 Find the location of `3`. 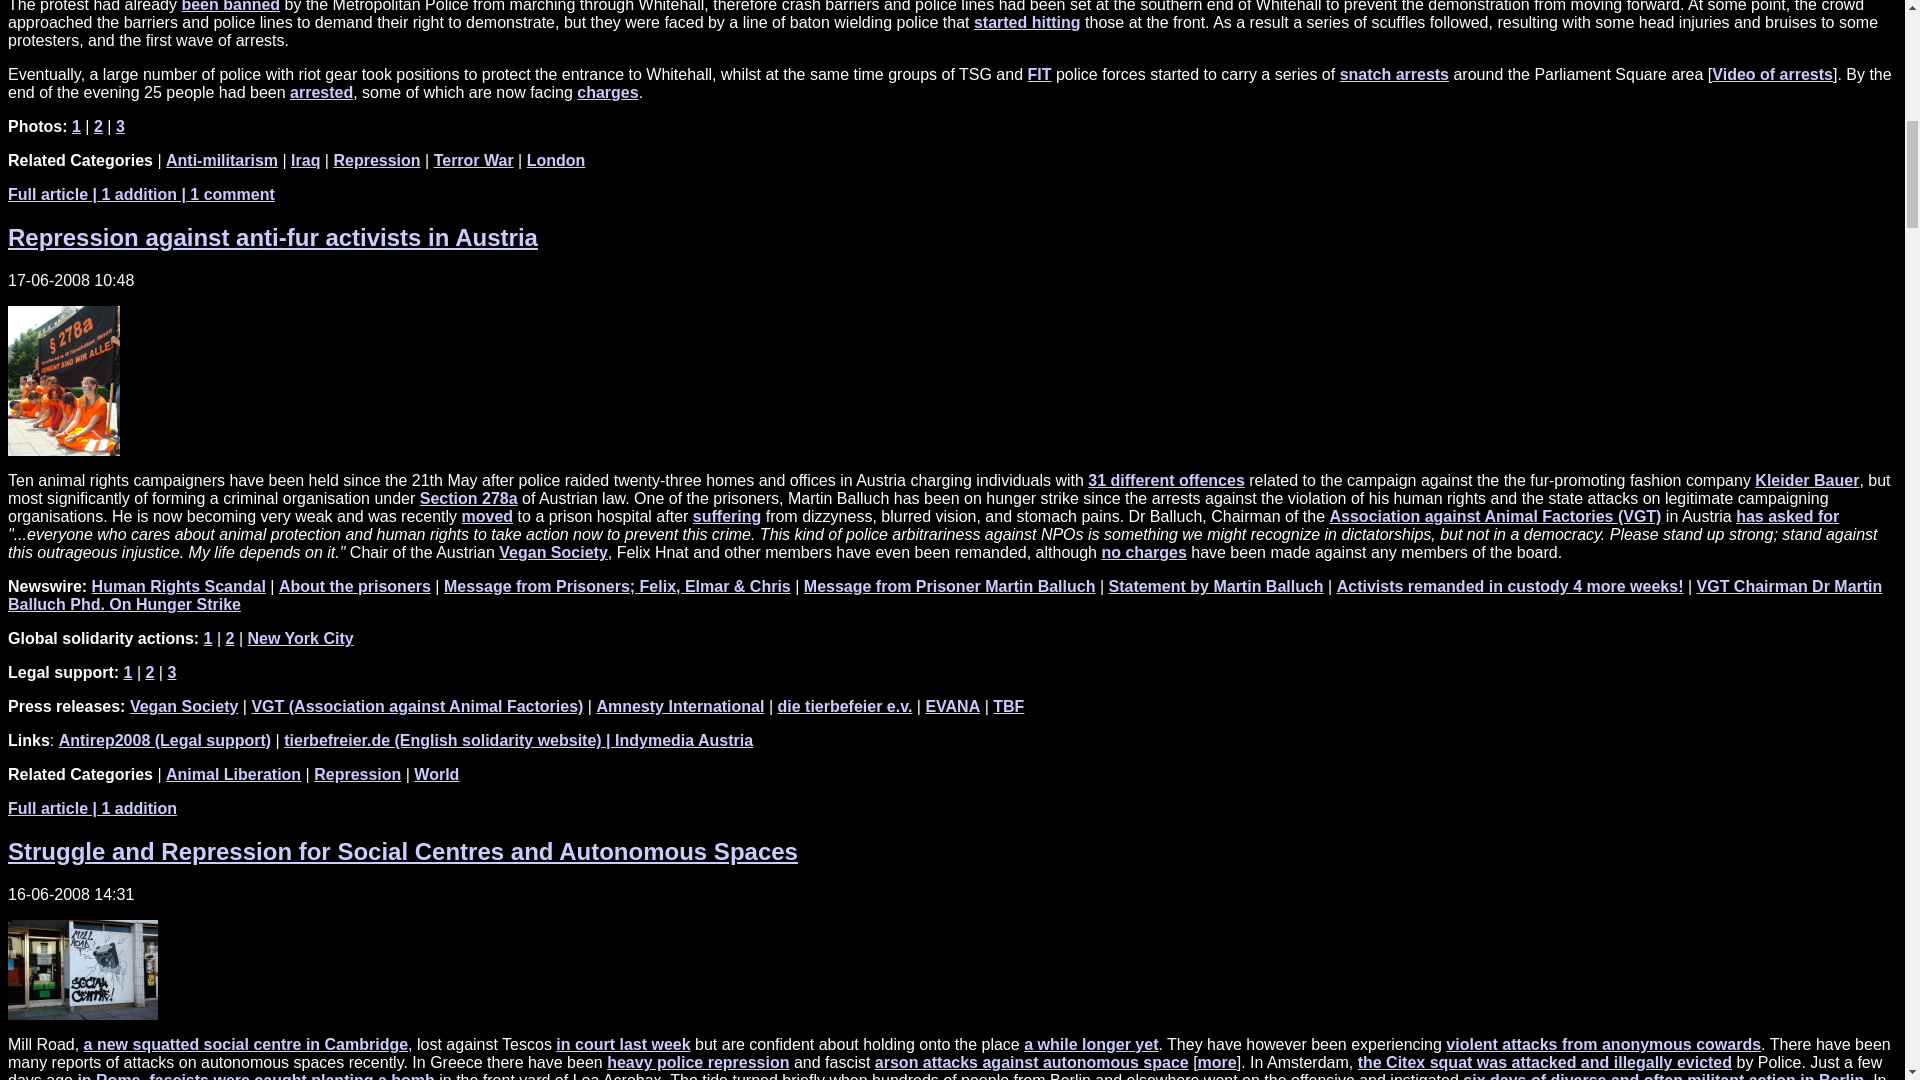

3 is located at coordinates (120, 126).